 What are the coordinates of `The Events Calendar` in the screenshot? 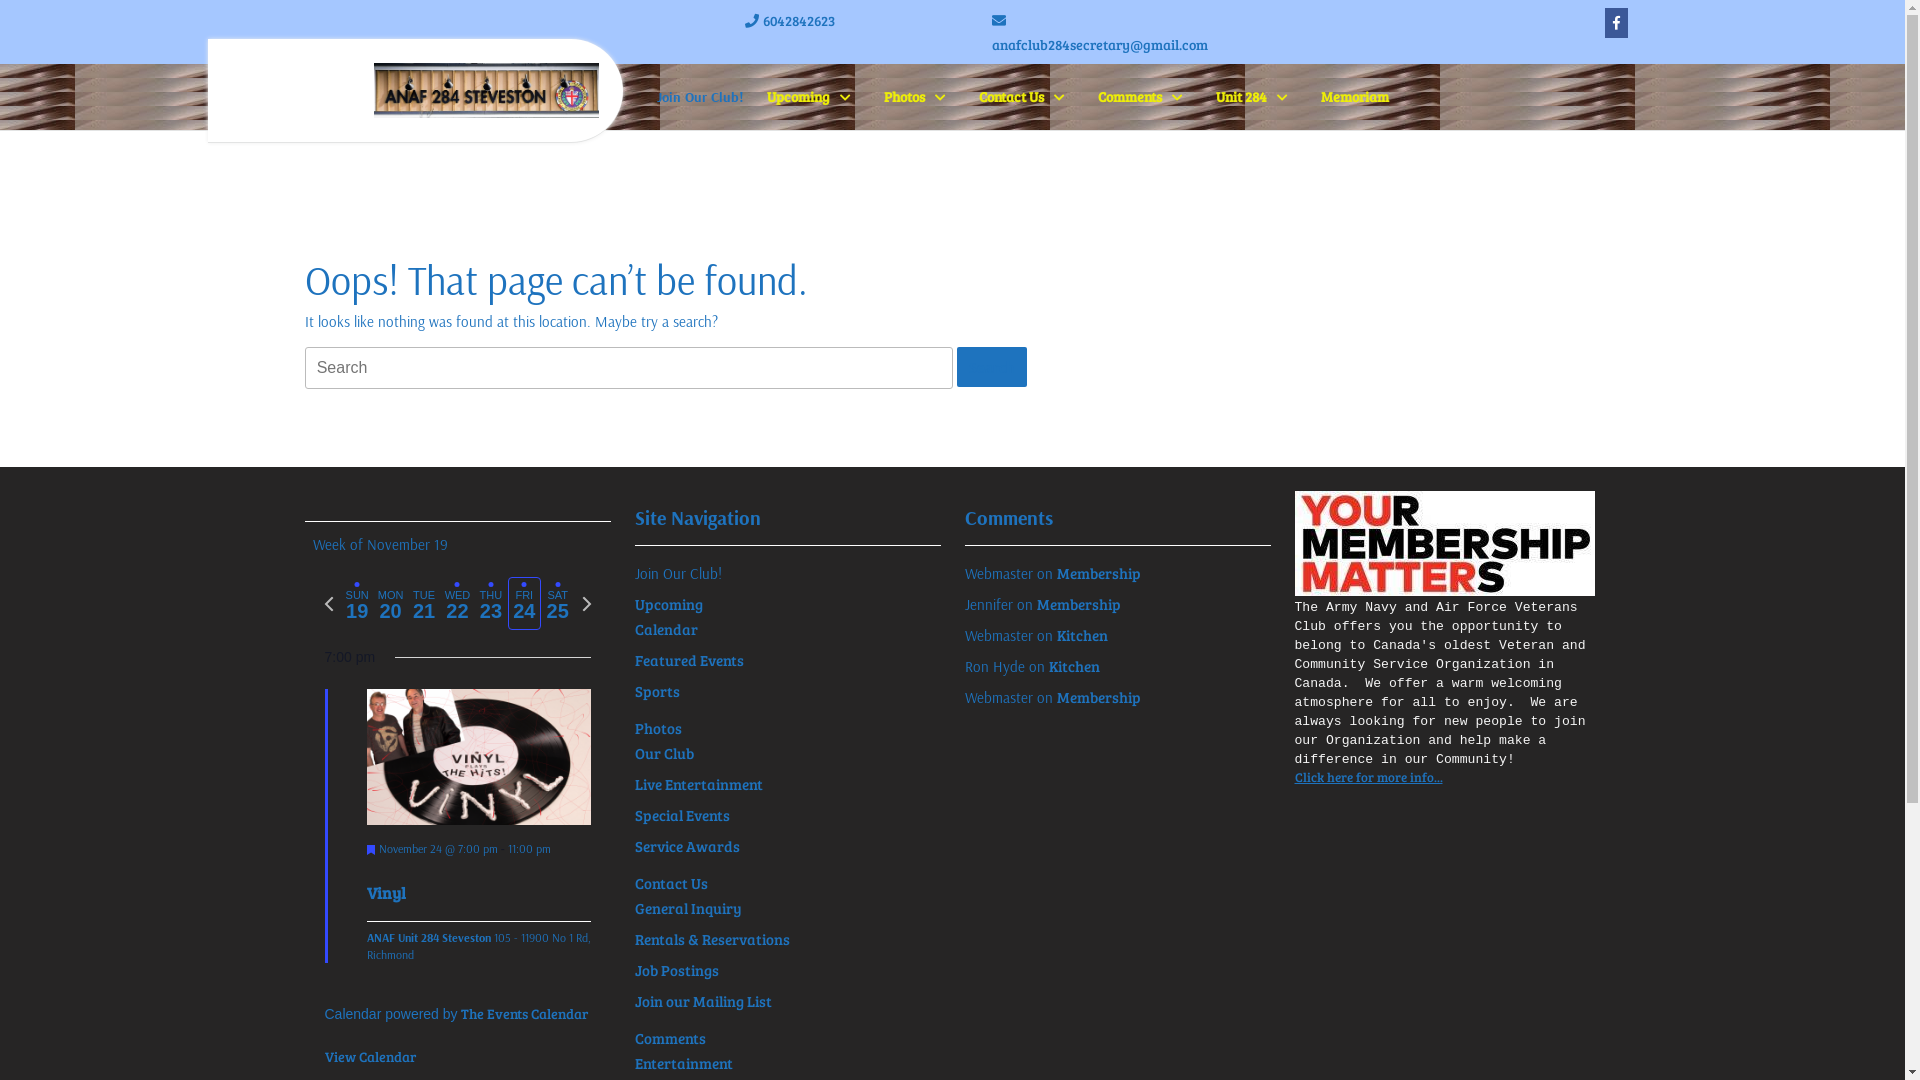 It's located at (524, 1014).